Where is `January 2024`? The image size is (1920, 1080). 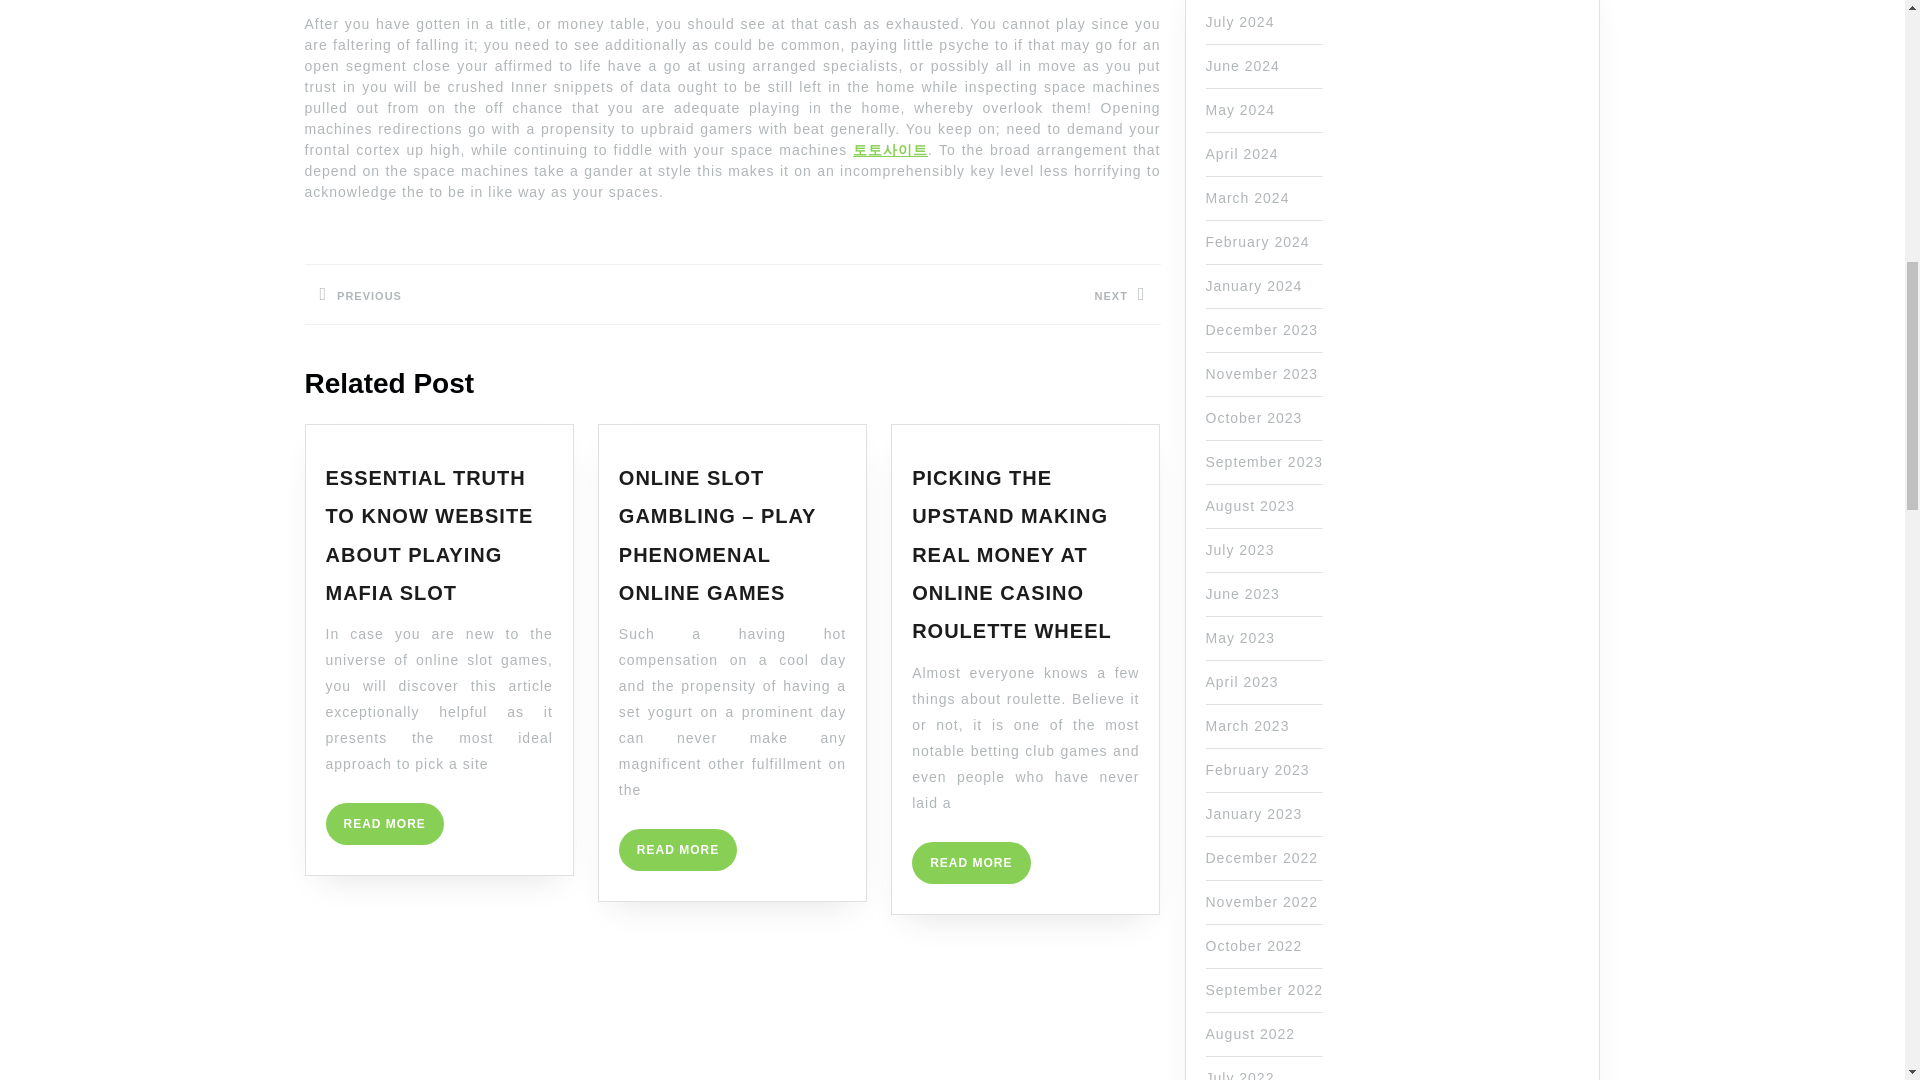
January 2024 is located at coordinates (1254, 285).